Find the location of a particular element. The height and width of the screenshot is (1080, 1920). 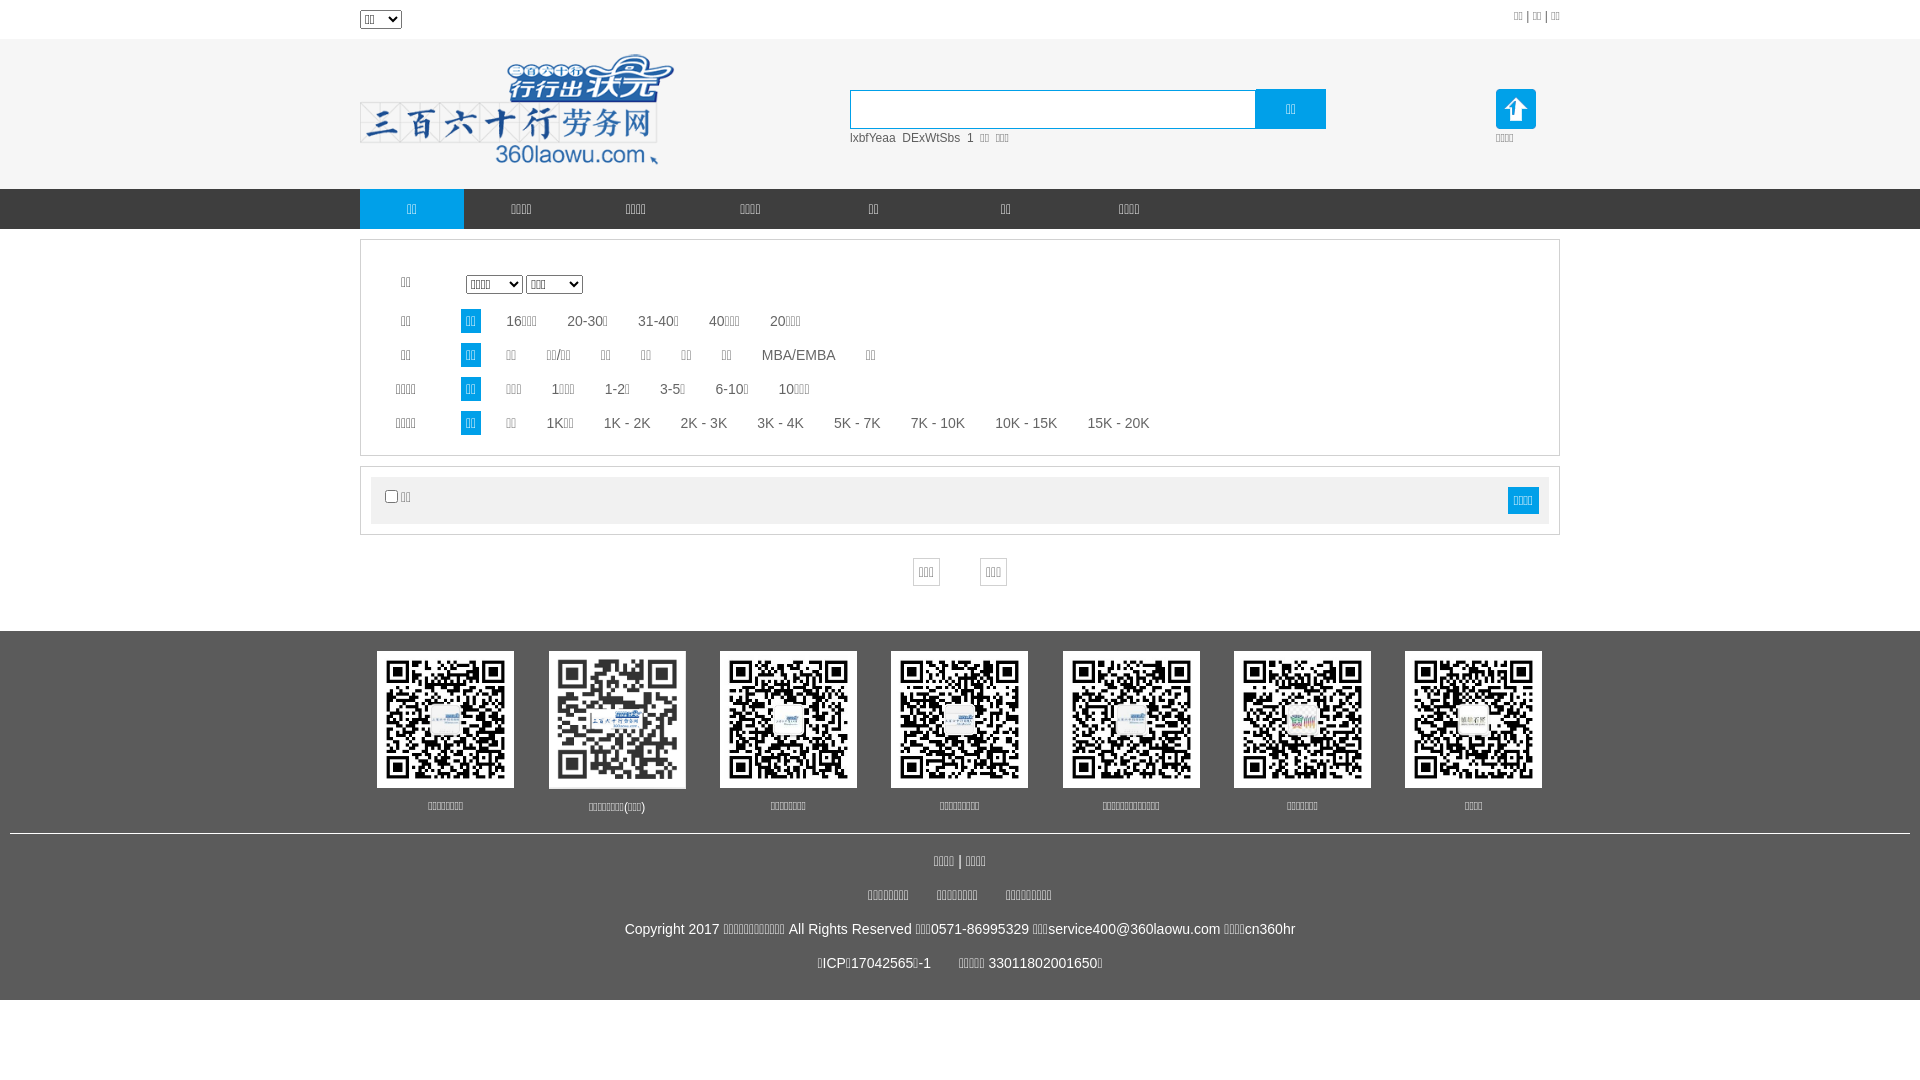

MBA/EMBA is located at coordinates (799, 355).